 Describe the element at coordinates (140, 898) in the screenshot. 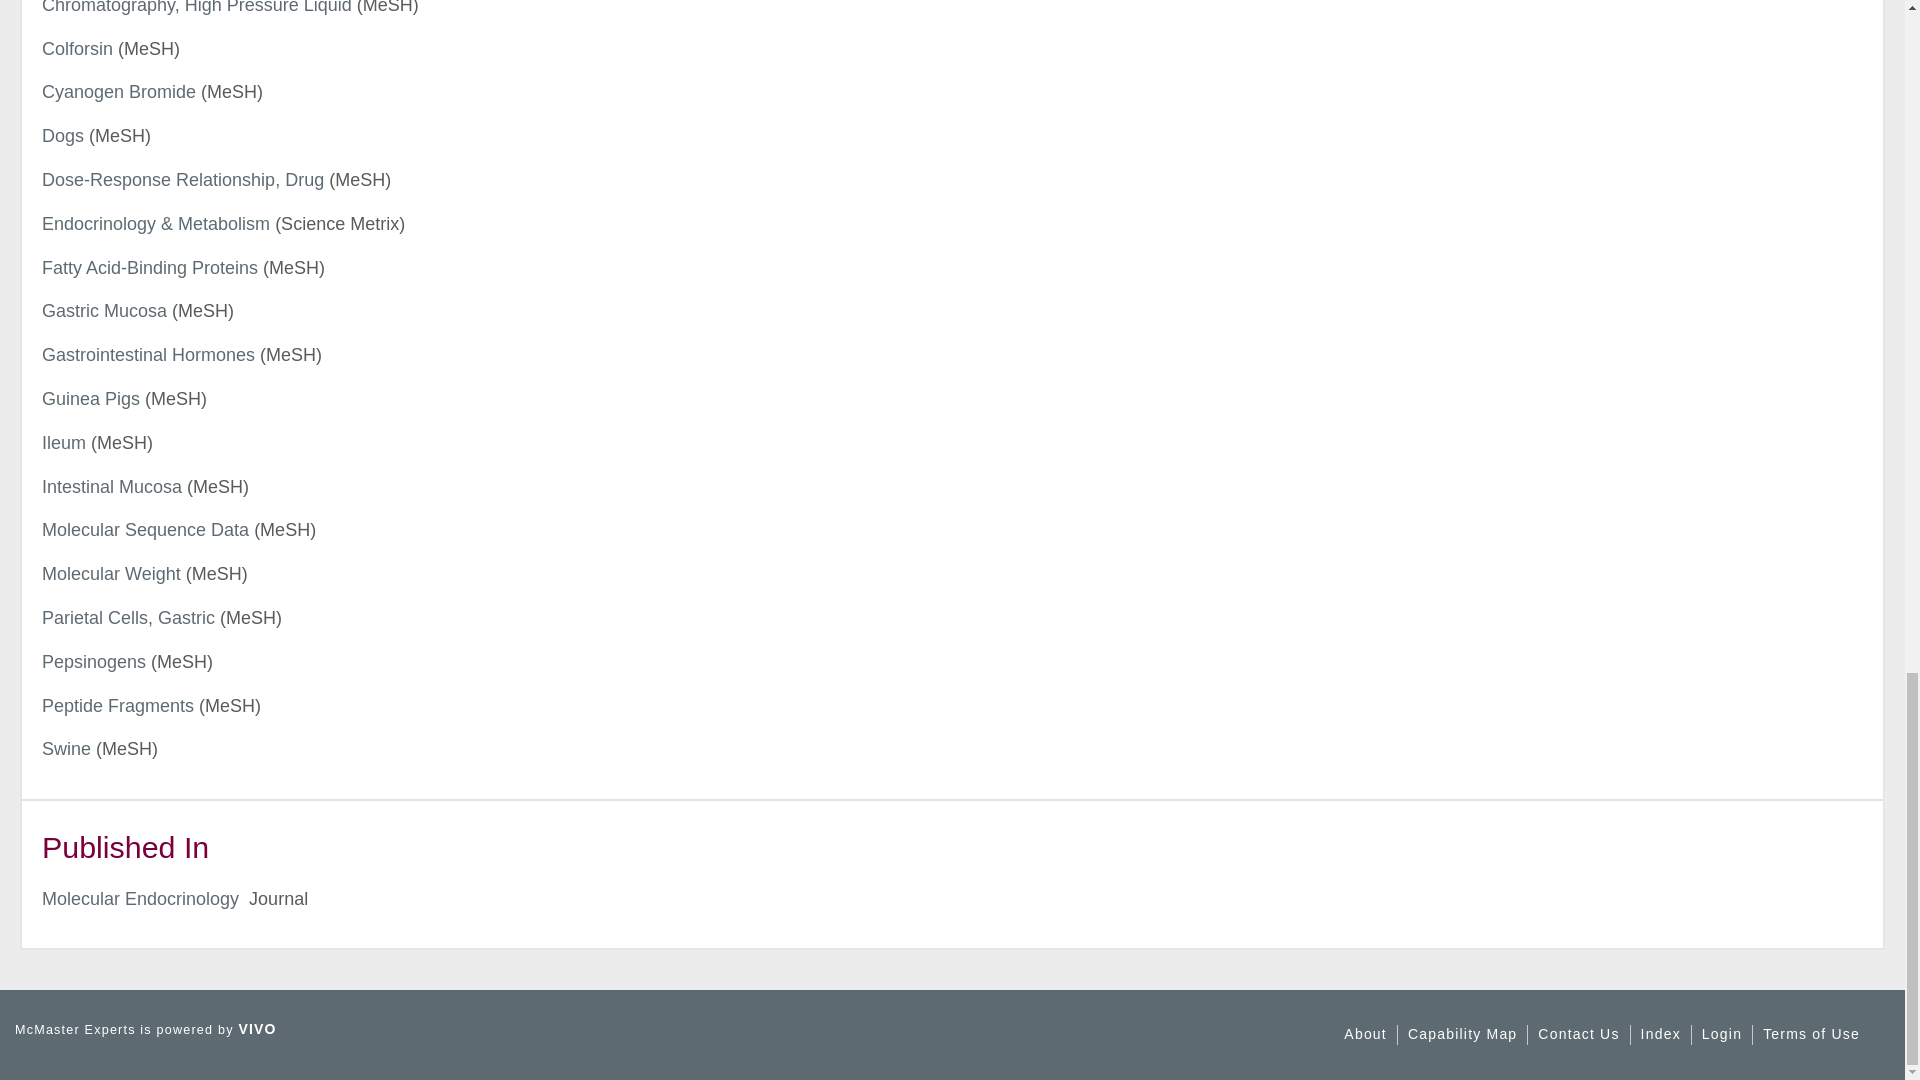

I see `Molecular Endocrinology` at that location.